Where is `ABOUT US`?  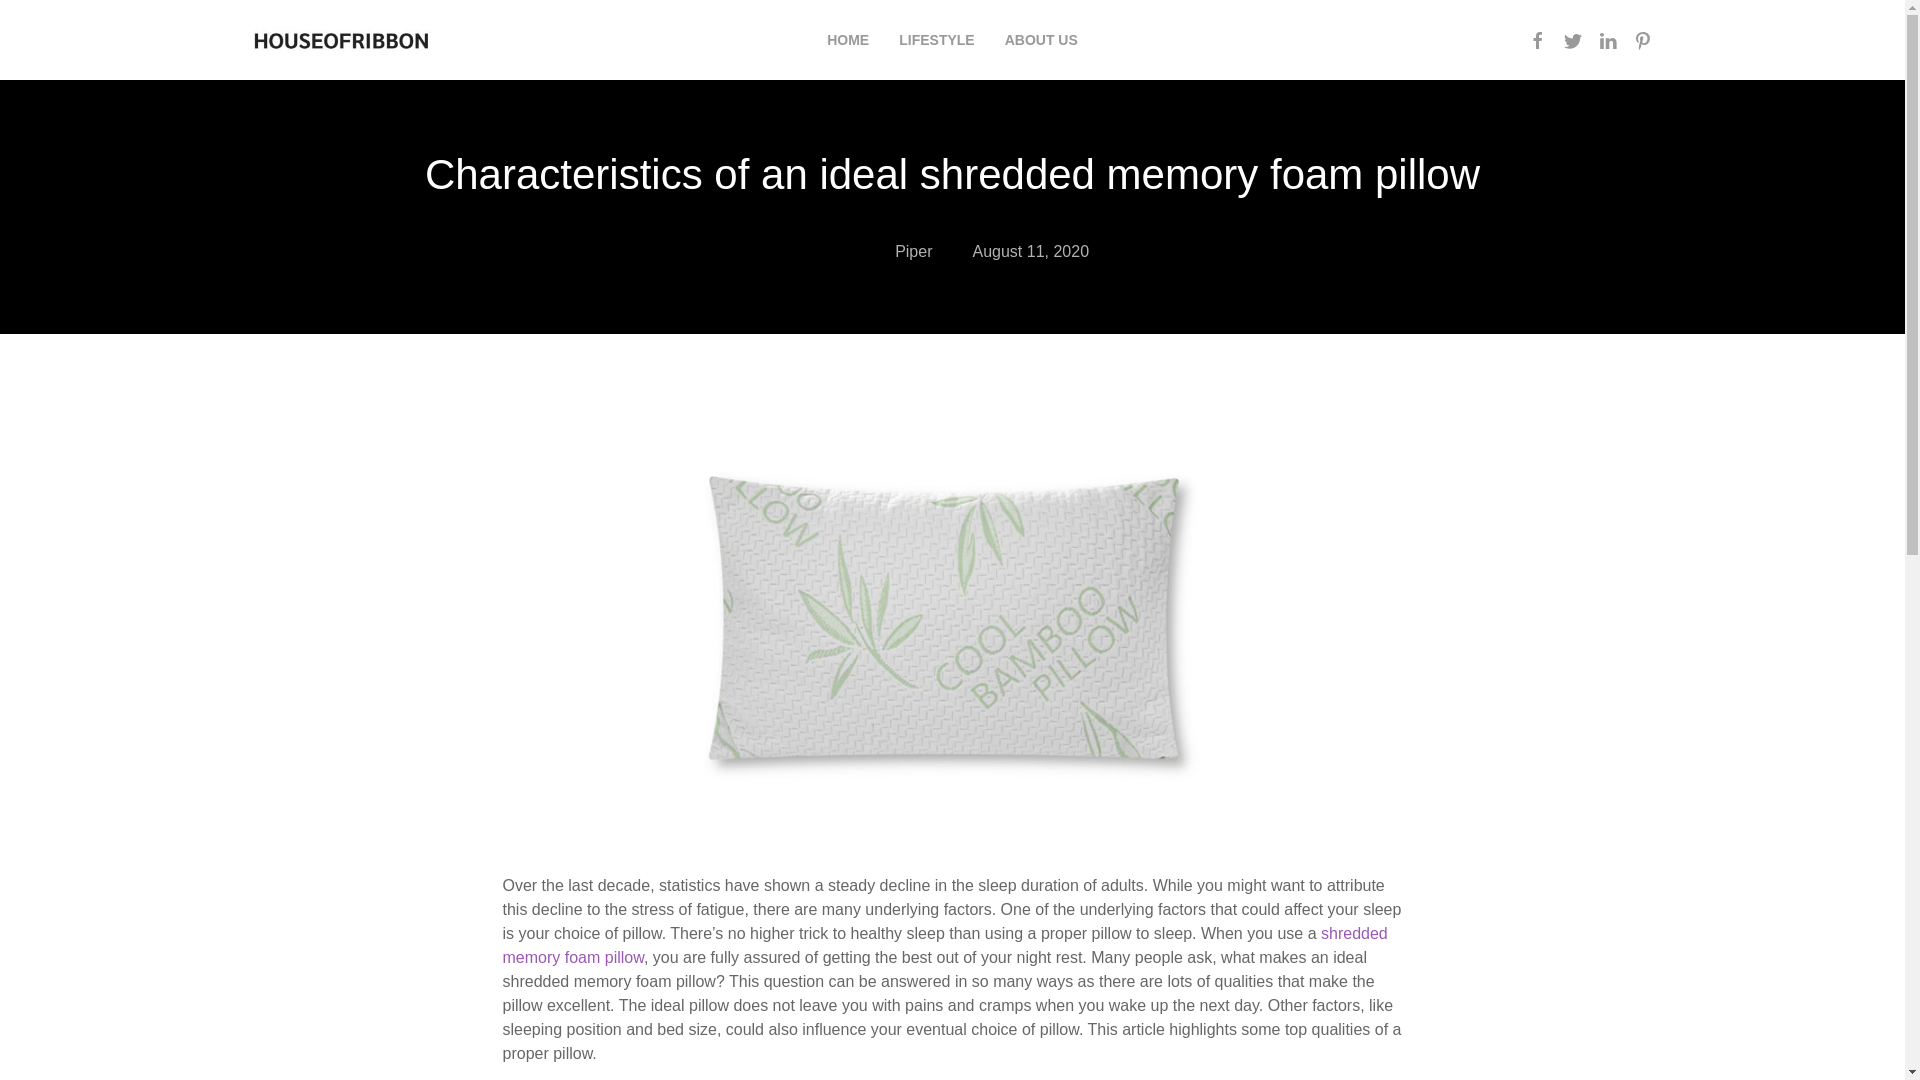 ABOUT US is located at coordinates (1040, 40).